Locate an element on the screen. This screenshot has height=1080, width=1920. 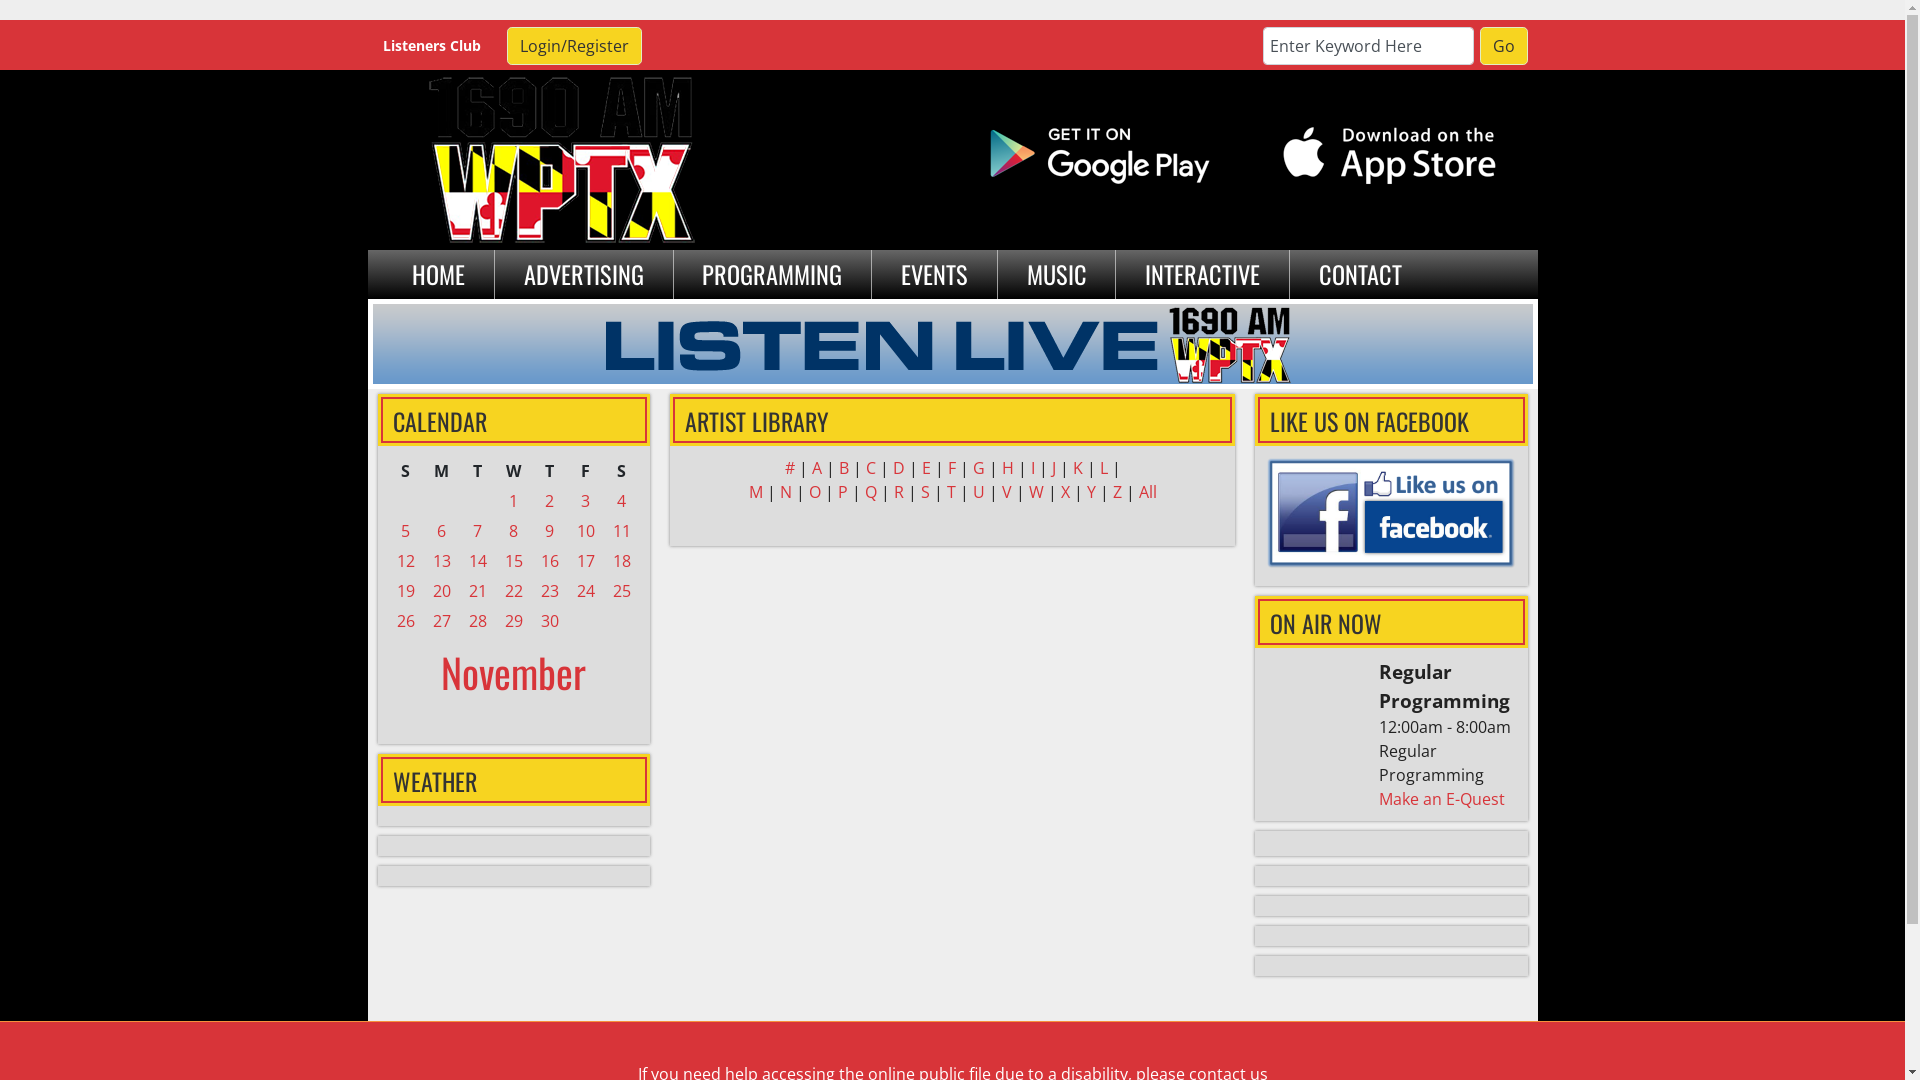
Go is located at coordinates (1504, 46).